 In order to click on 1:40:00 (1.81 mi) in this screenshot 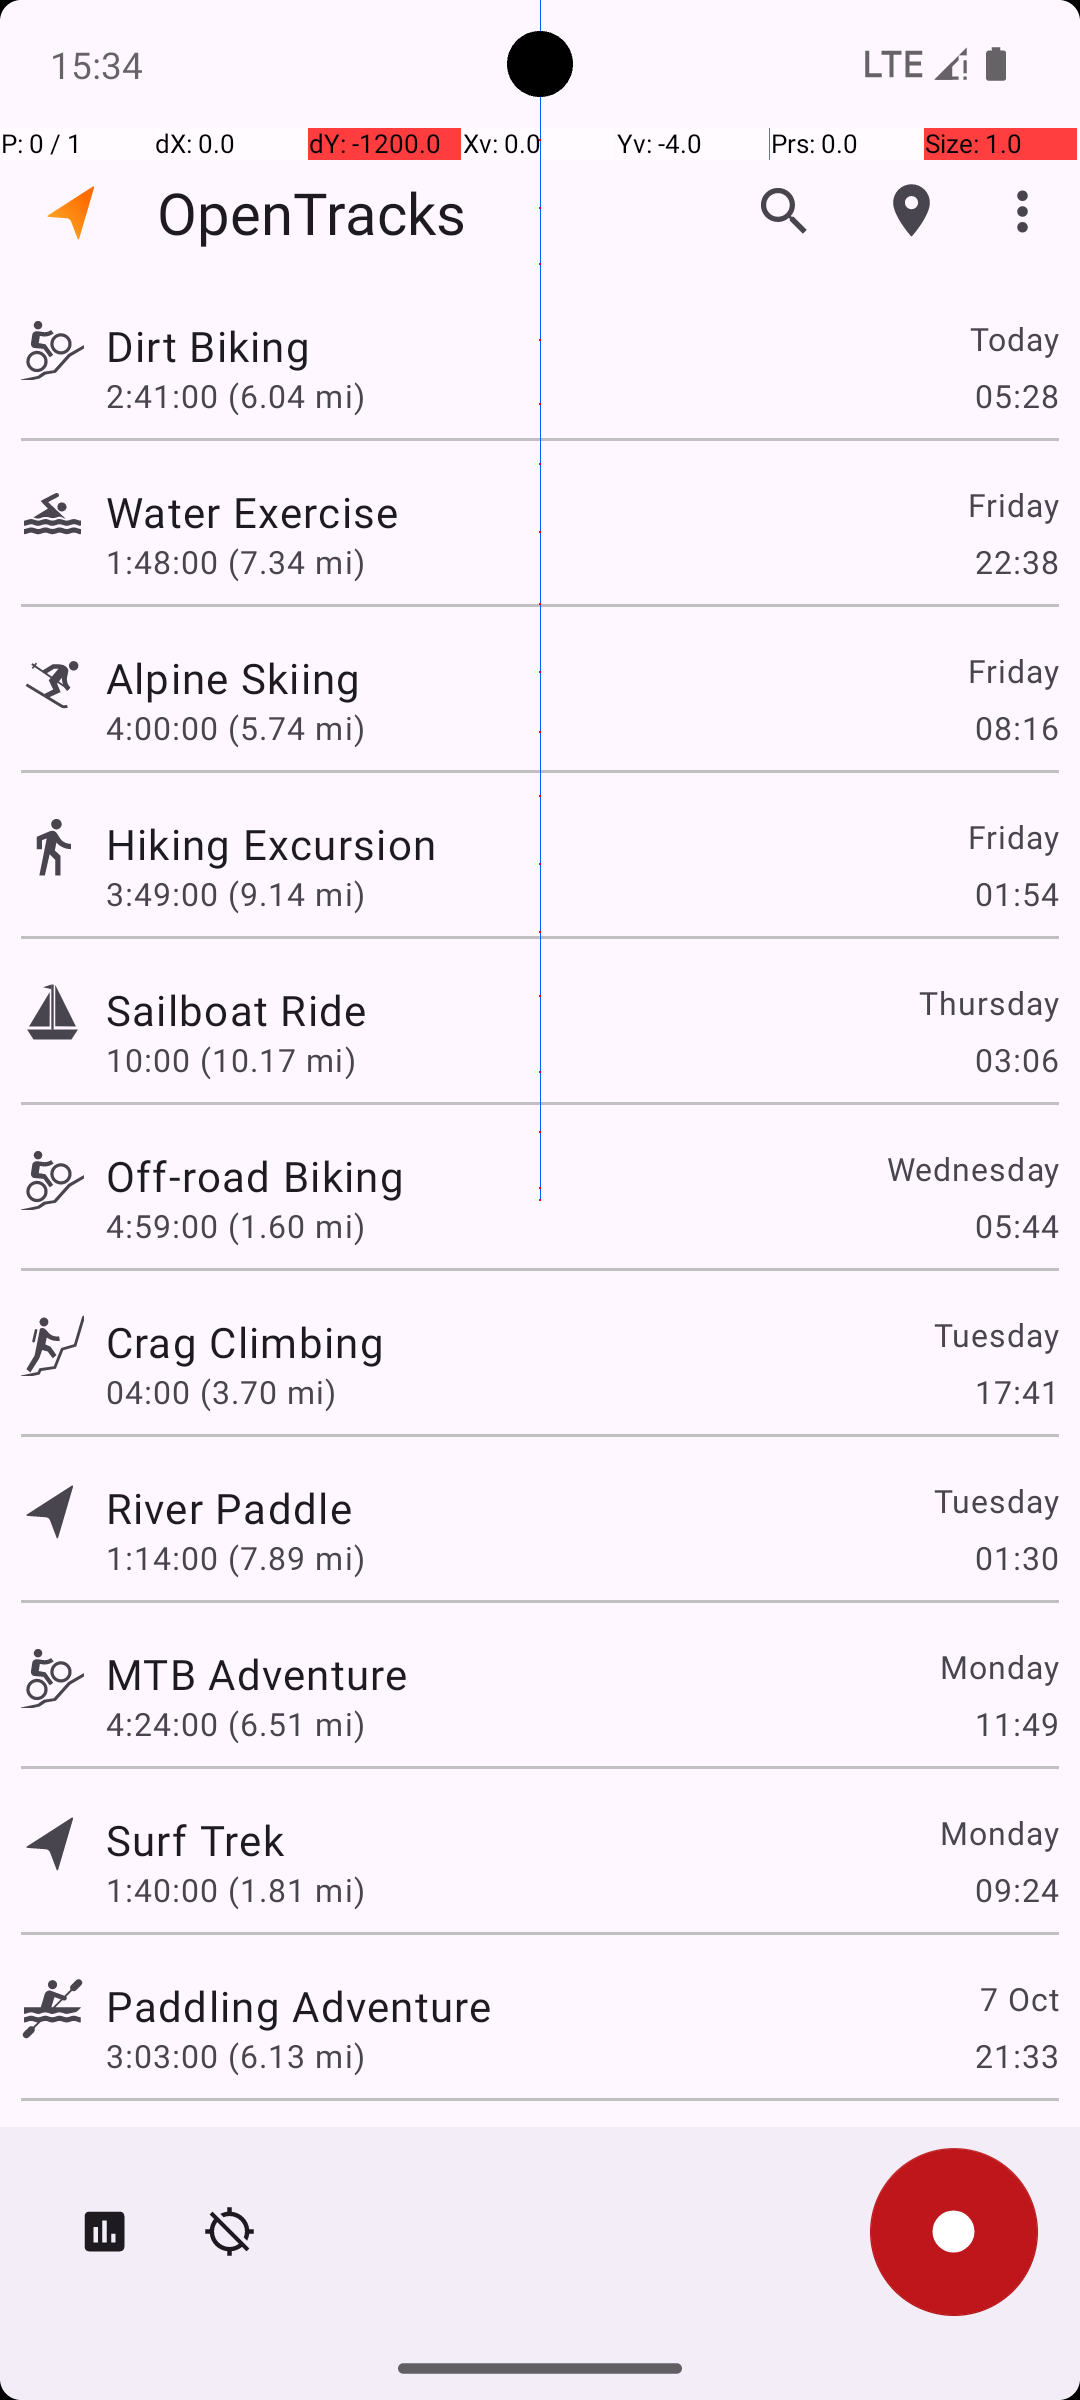, I will do `click(236, 1890)`.